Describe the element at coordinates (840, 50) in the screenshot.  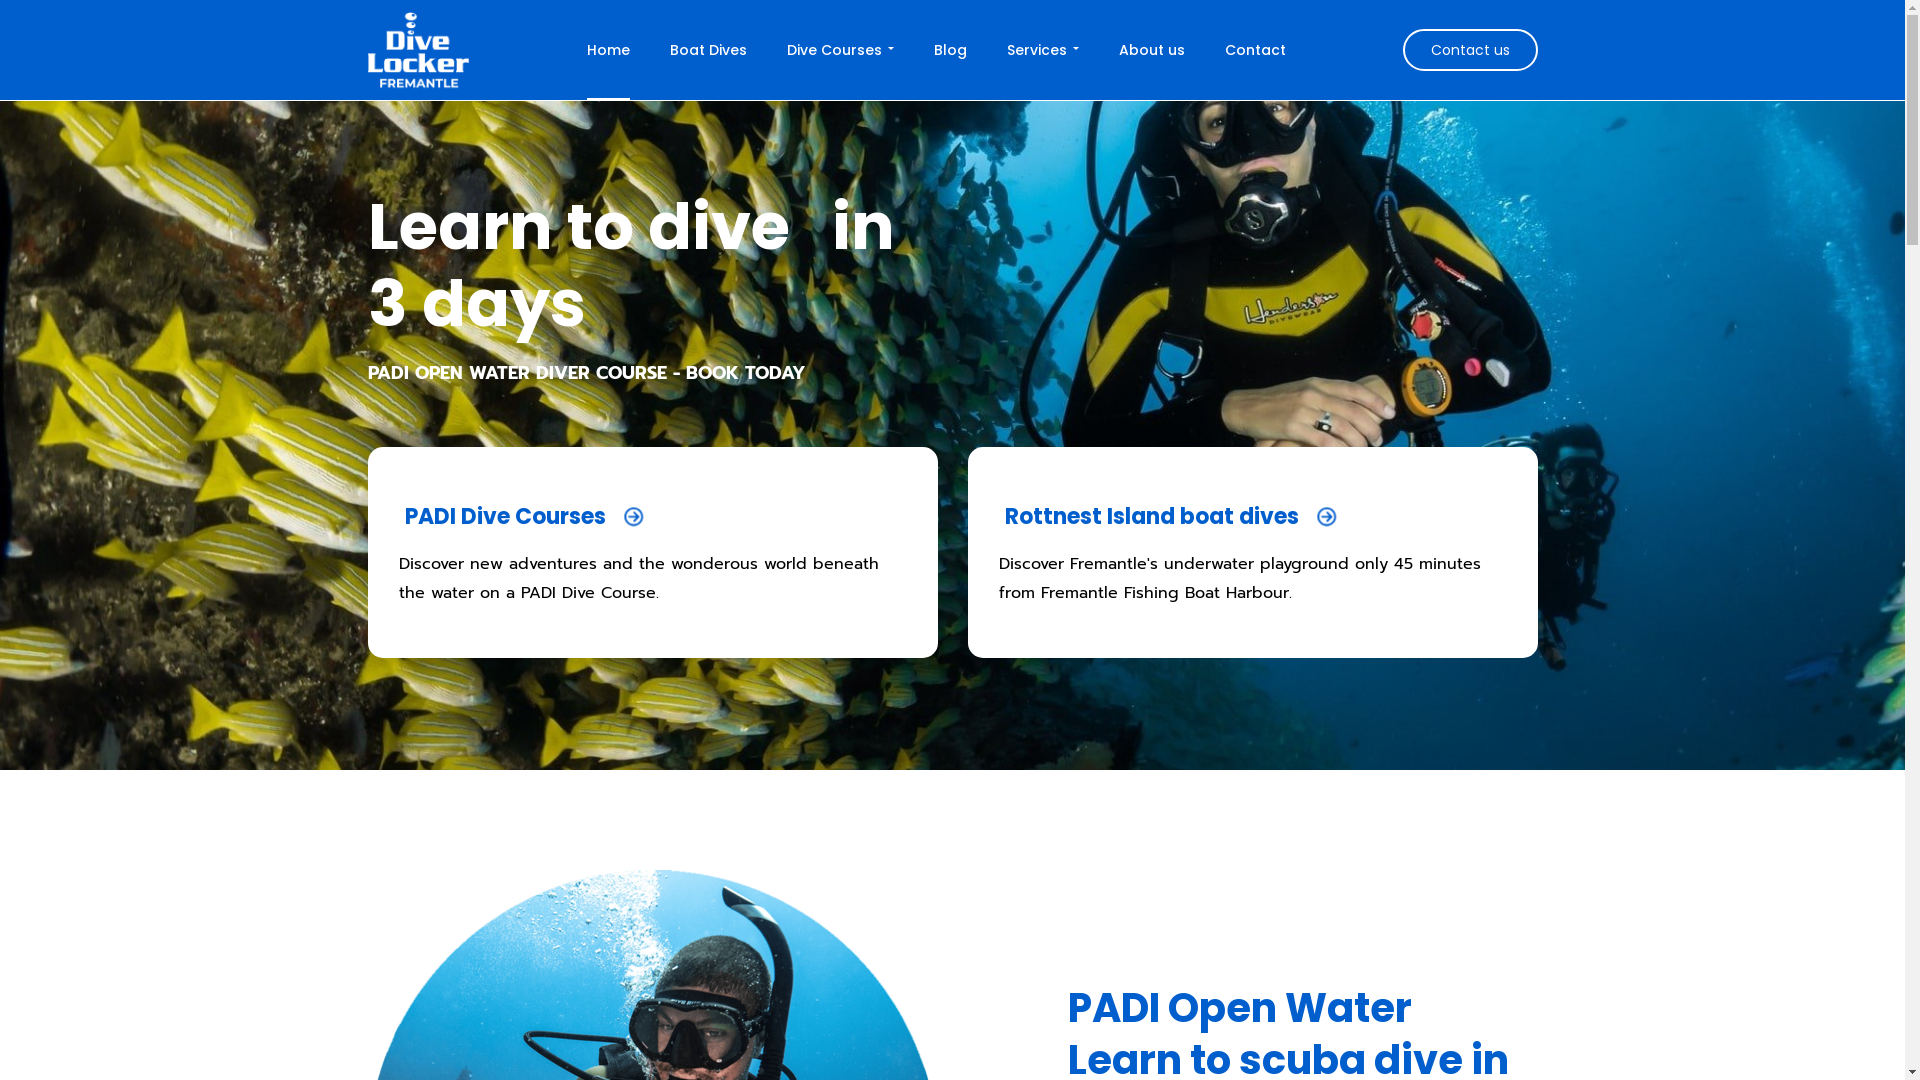
I see `Dive Courses` at that location.